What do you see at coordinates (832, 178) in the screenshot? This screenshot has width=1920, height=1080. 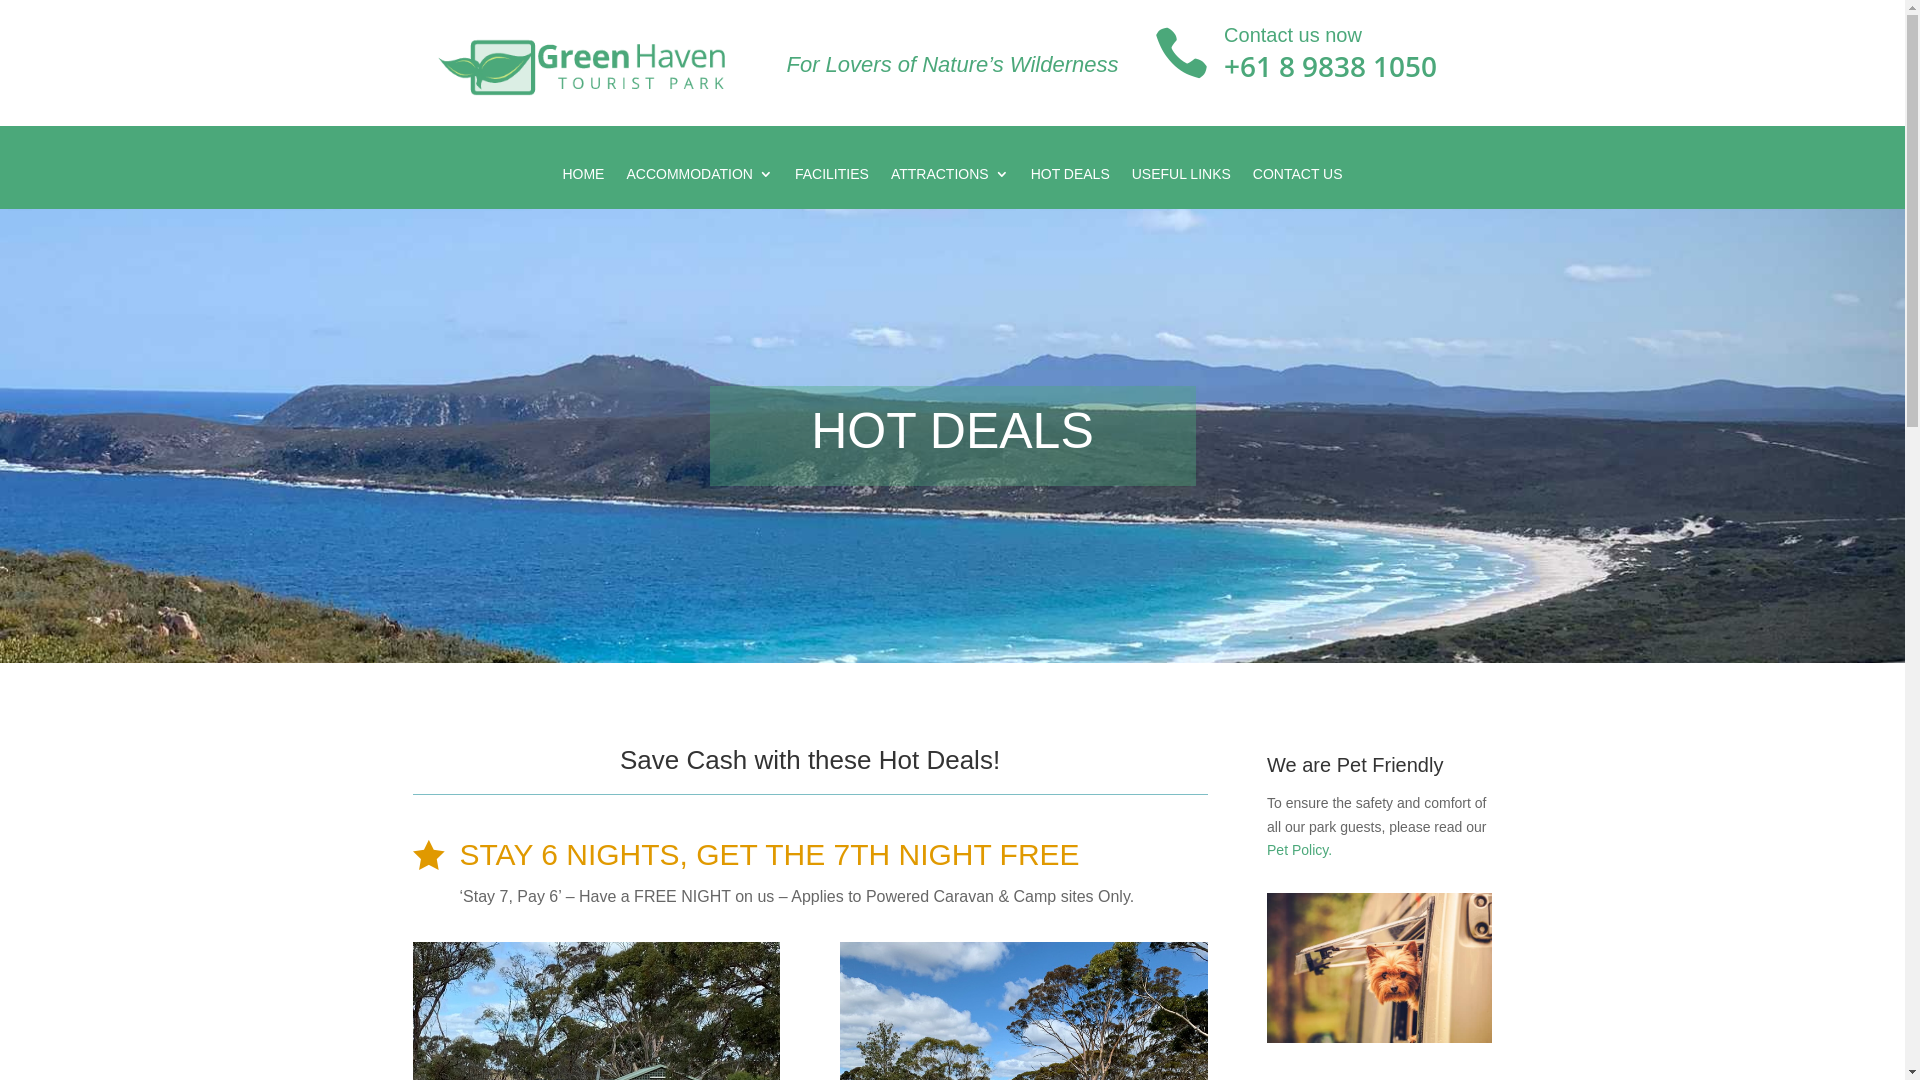 I see `FACILITIES` at bounding box center [832, 178].